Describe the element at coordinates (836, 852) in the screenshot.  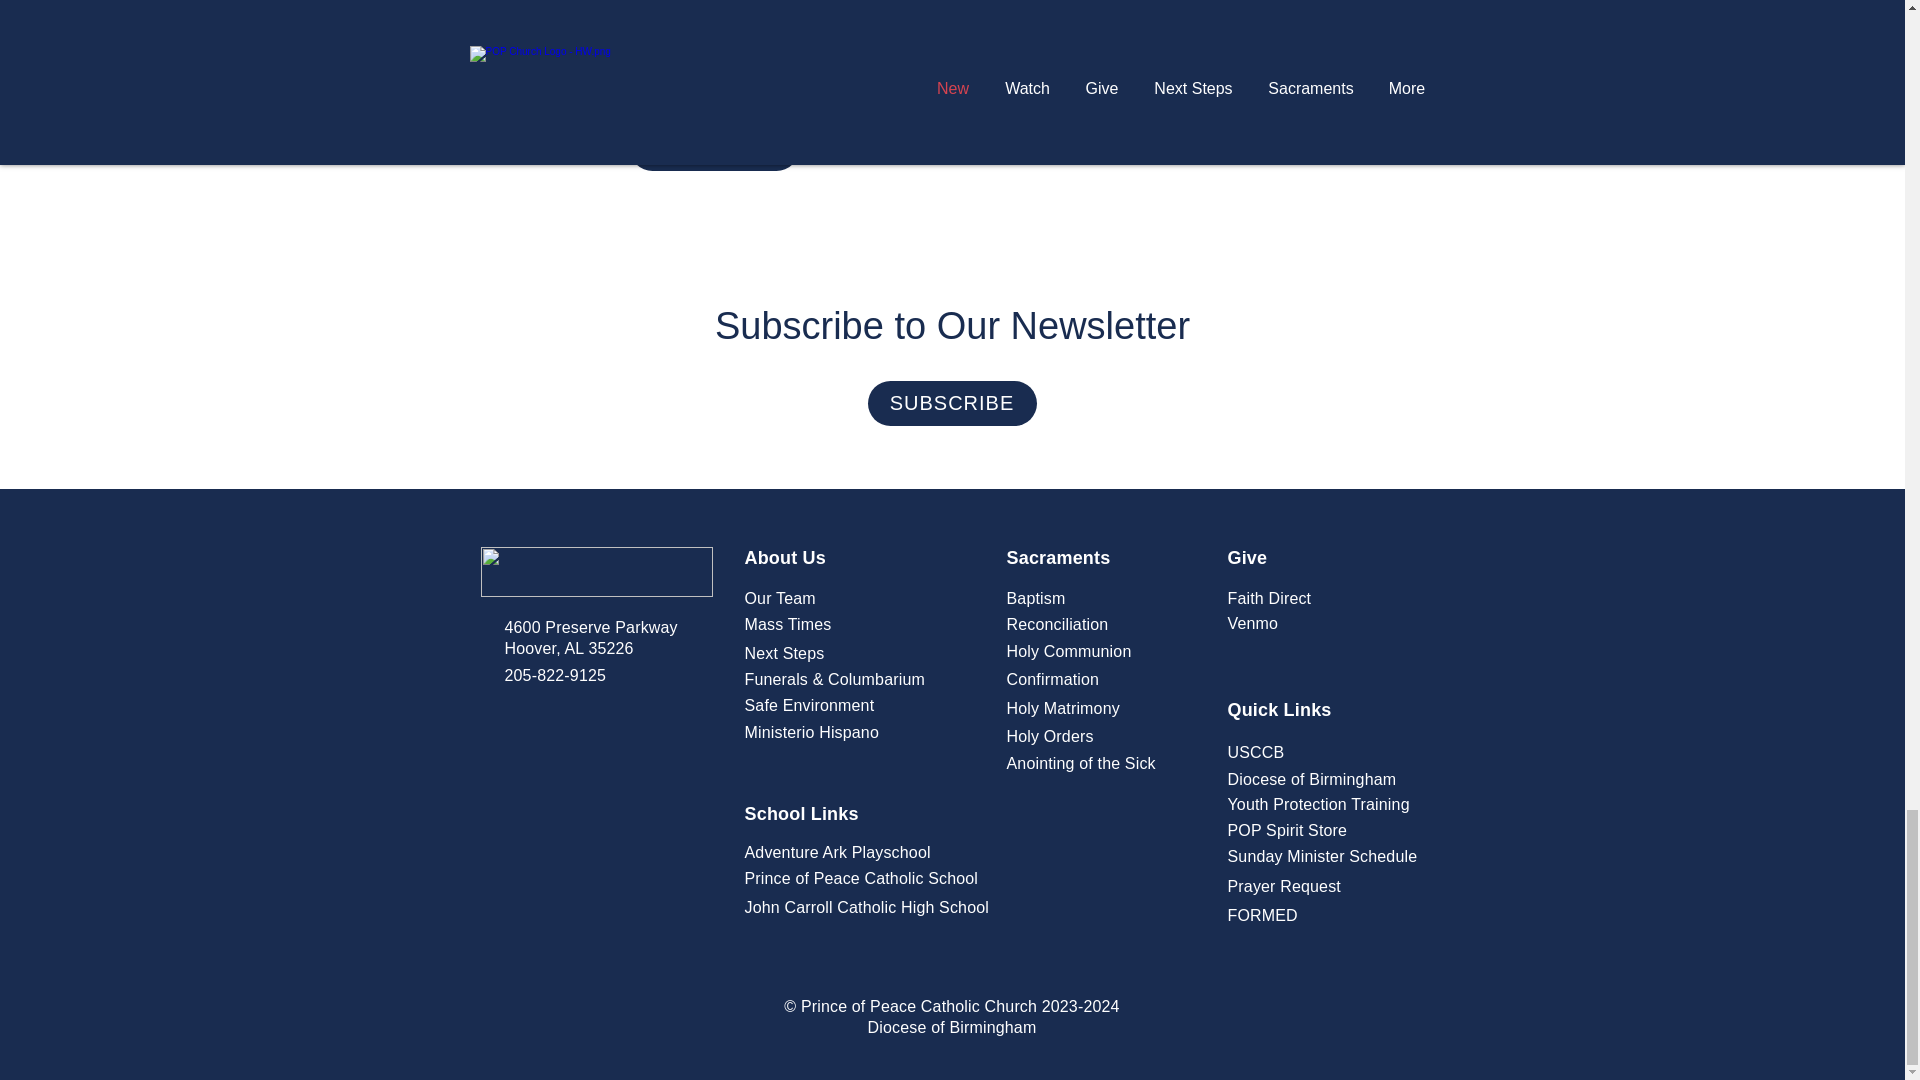
I see `Adventure Ark Playschool` at that location.